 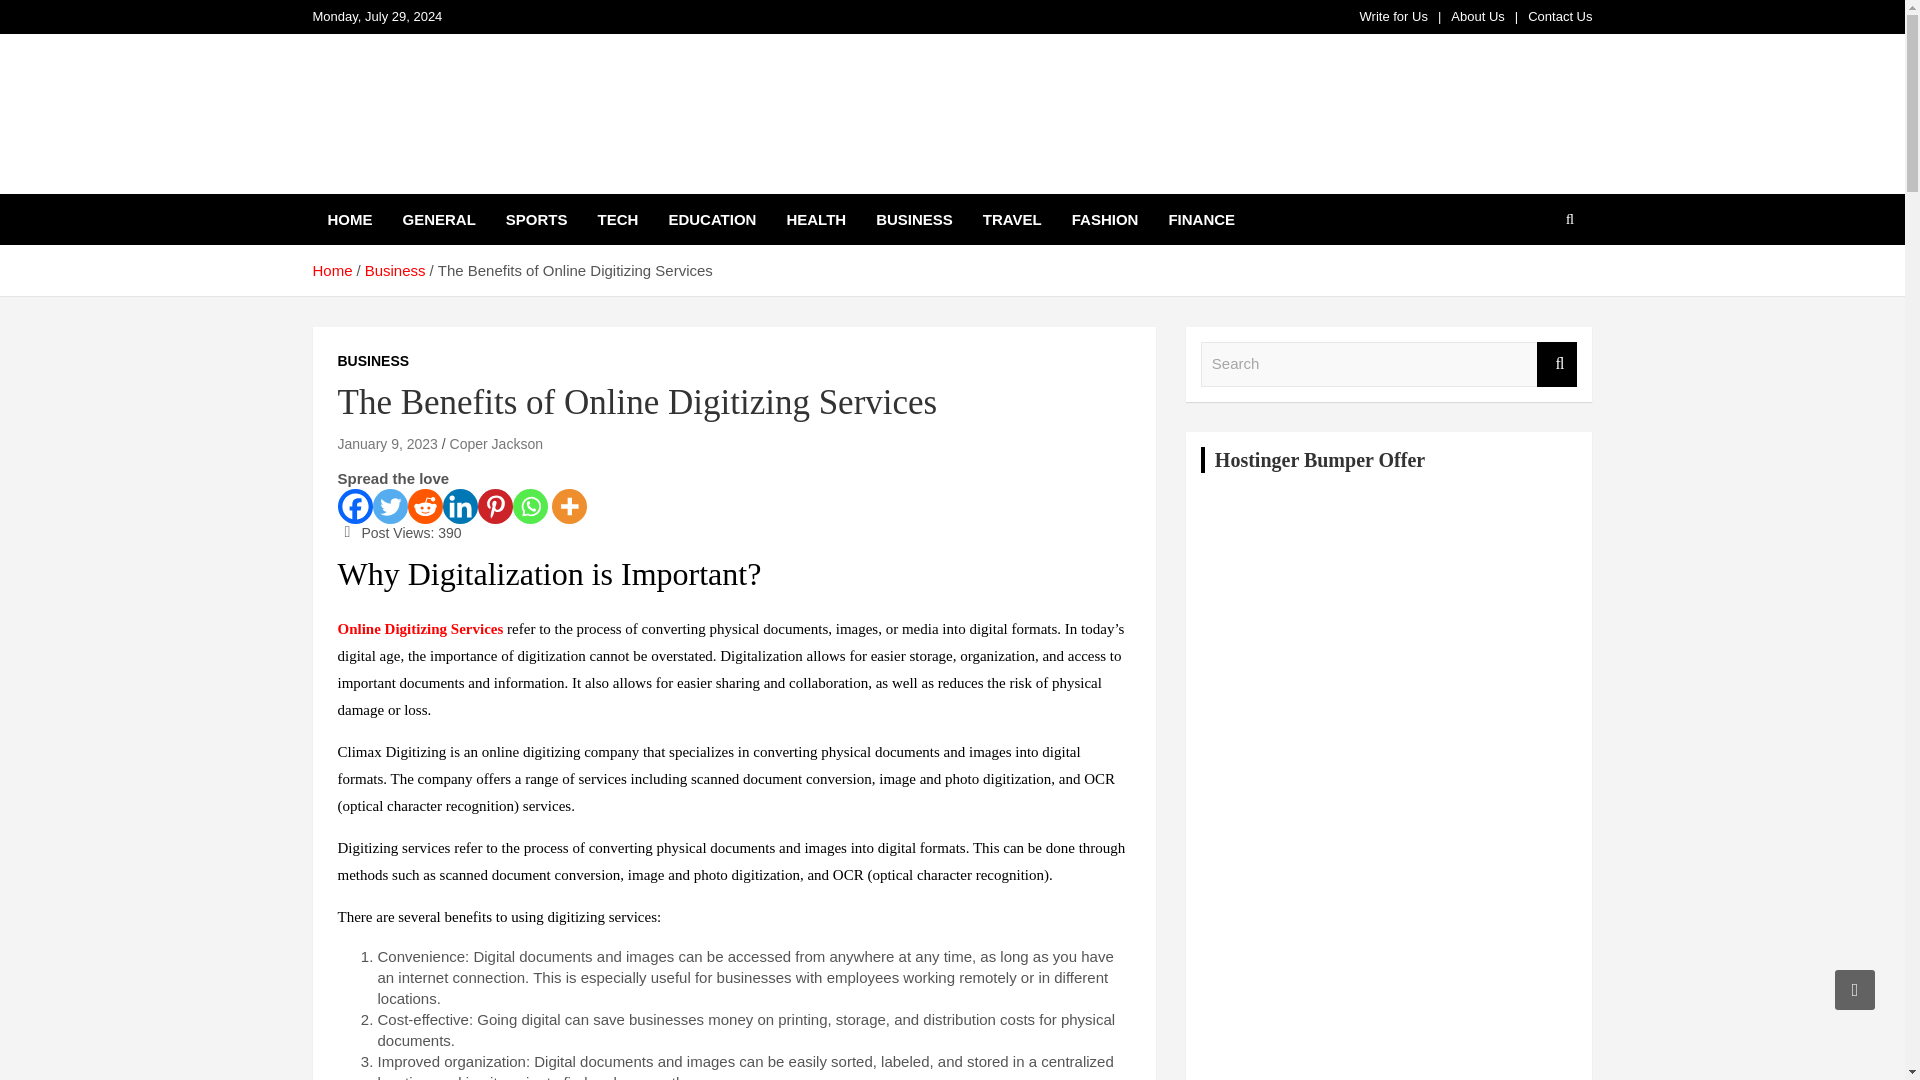 What do you see at coordinates (1201, 220) in the screenshot?
I see `FINANCE` at bounding box center [1201, 220].